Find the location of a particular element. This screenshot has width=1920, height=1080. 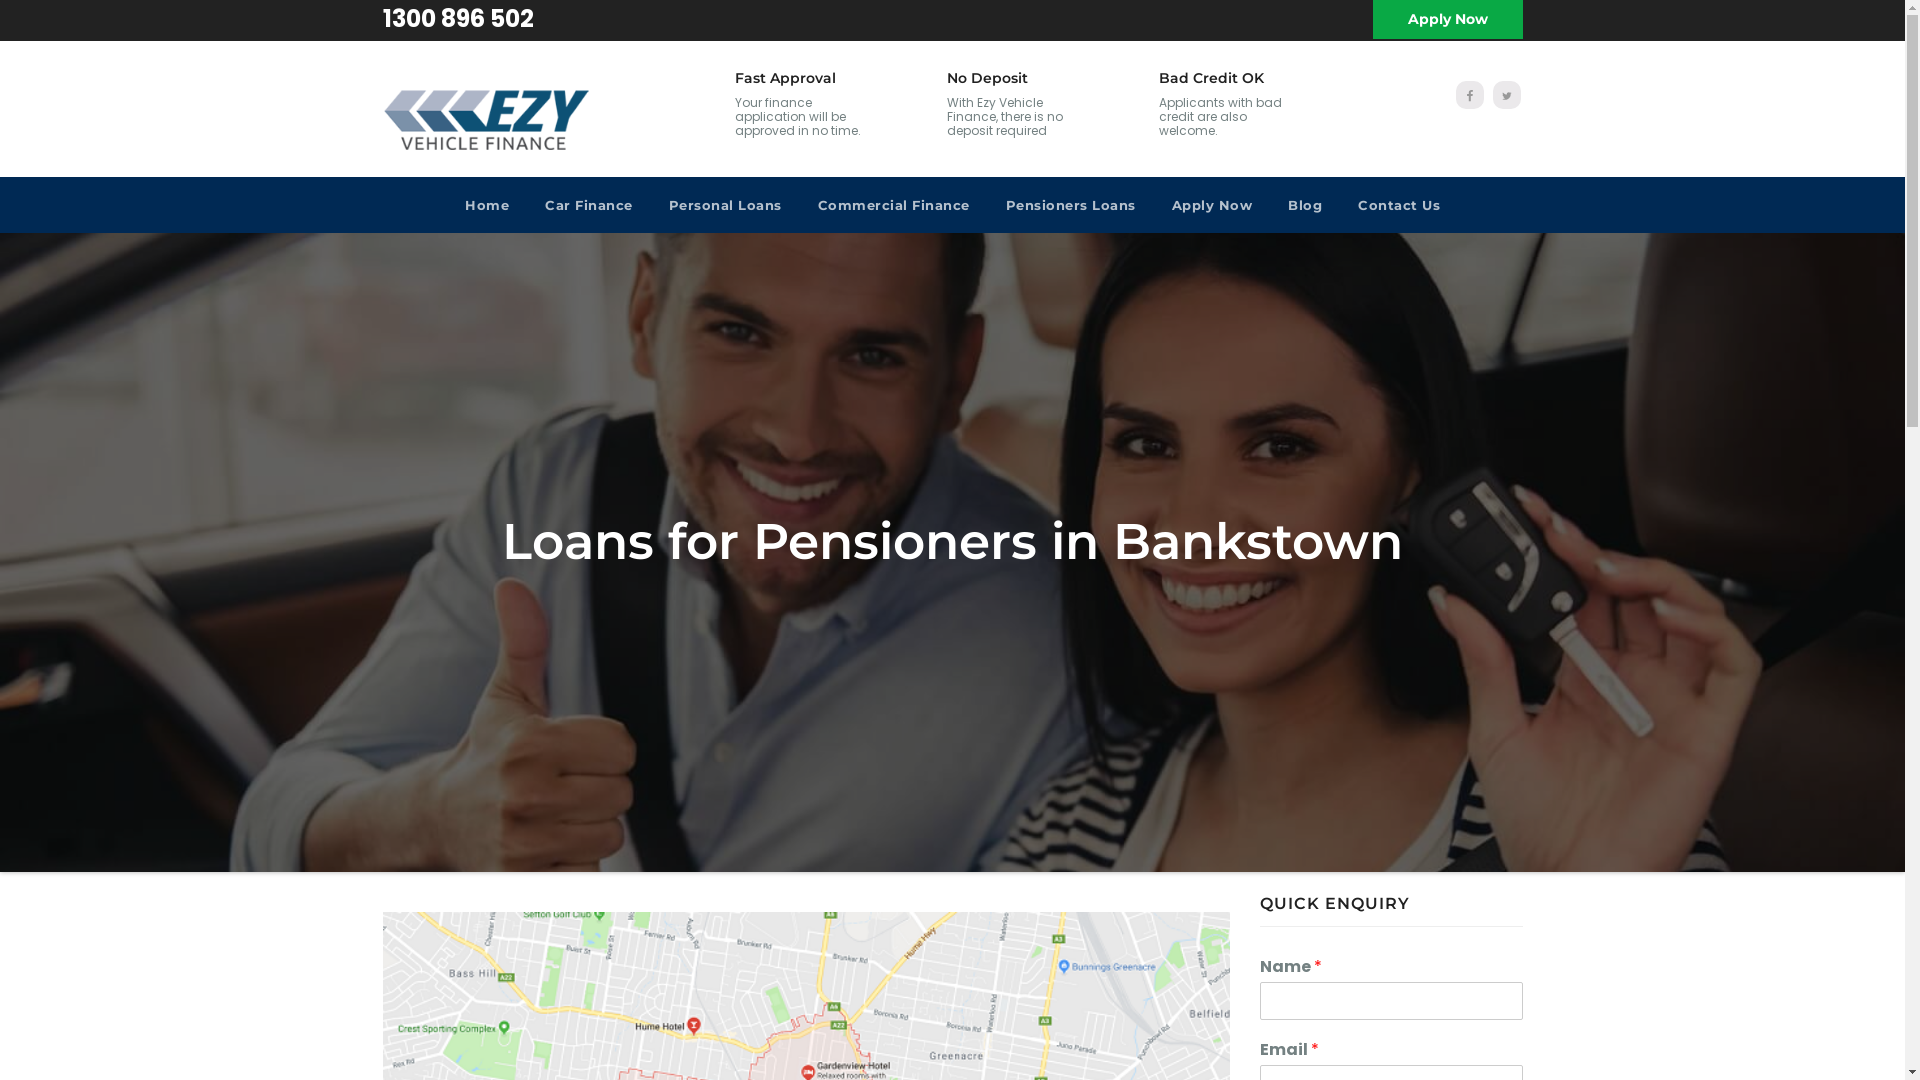

Blog is located at coordinates (1305, 205).